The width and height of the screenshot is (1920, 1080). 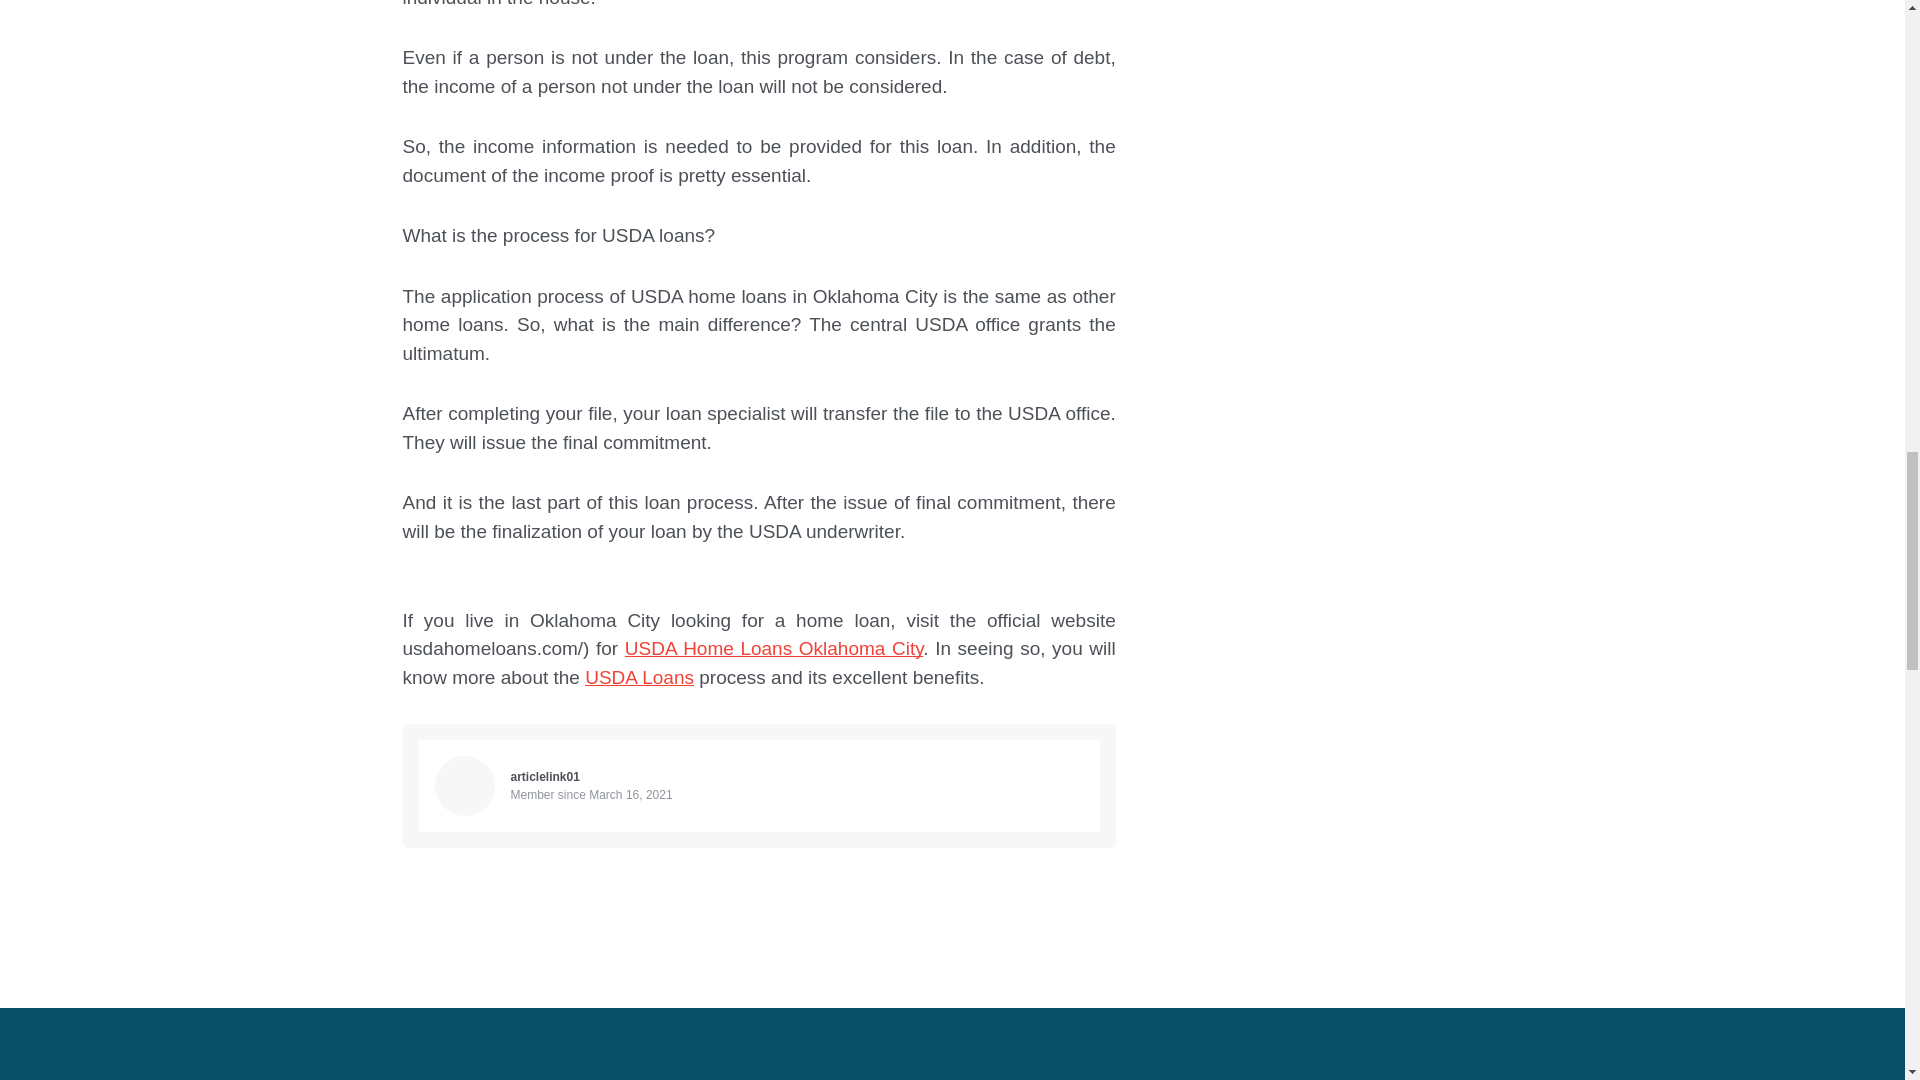 I want to click on articlelink01, so click(x=544, y=777).